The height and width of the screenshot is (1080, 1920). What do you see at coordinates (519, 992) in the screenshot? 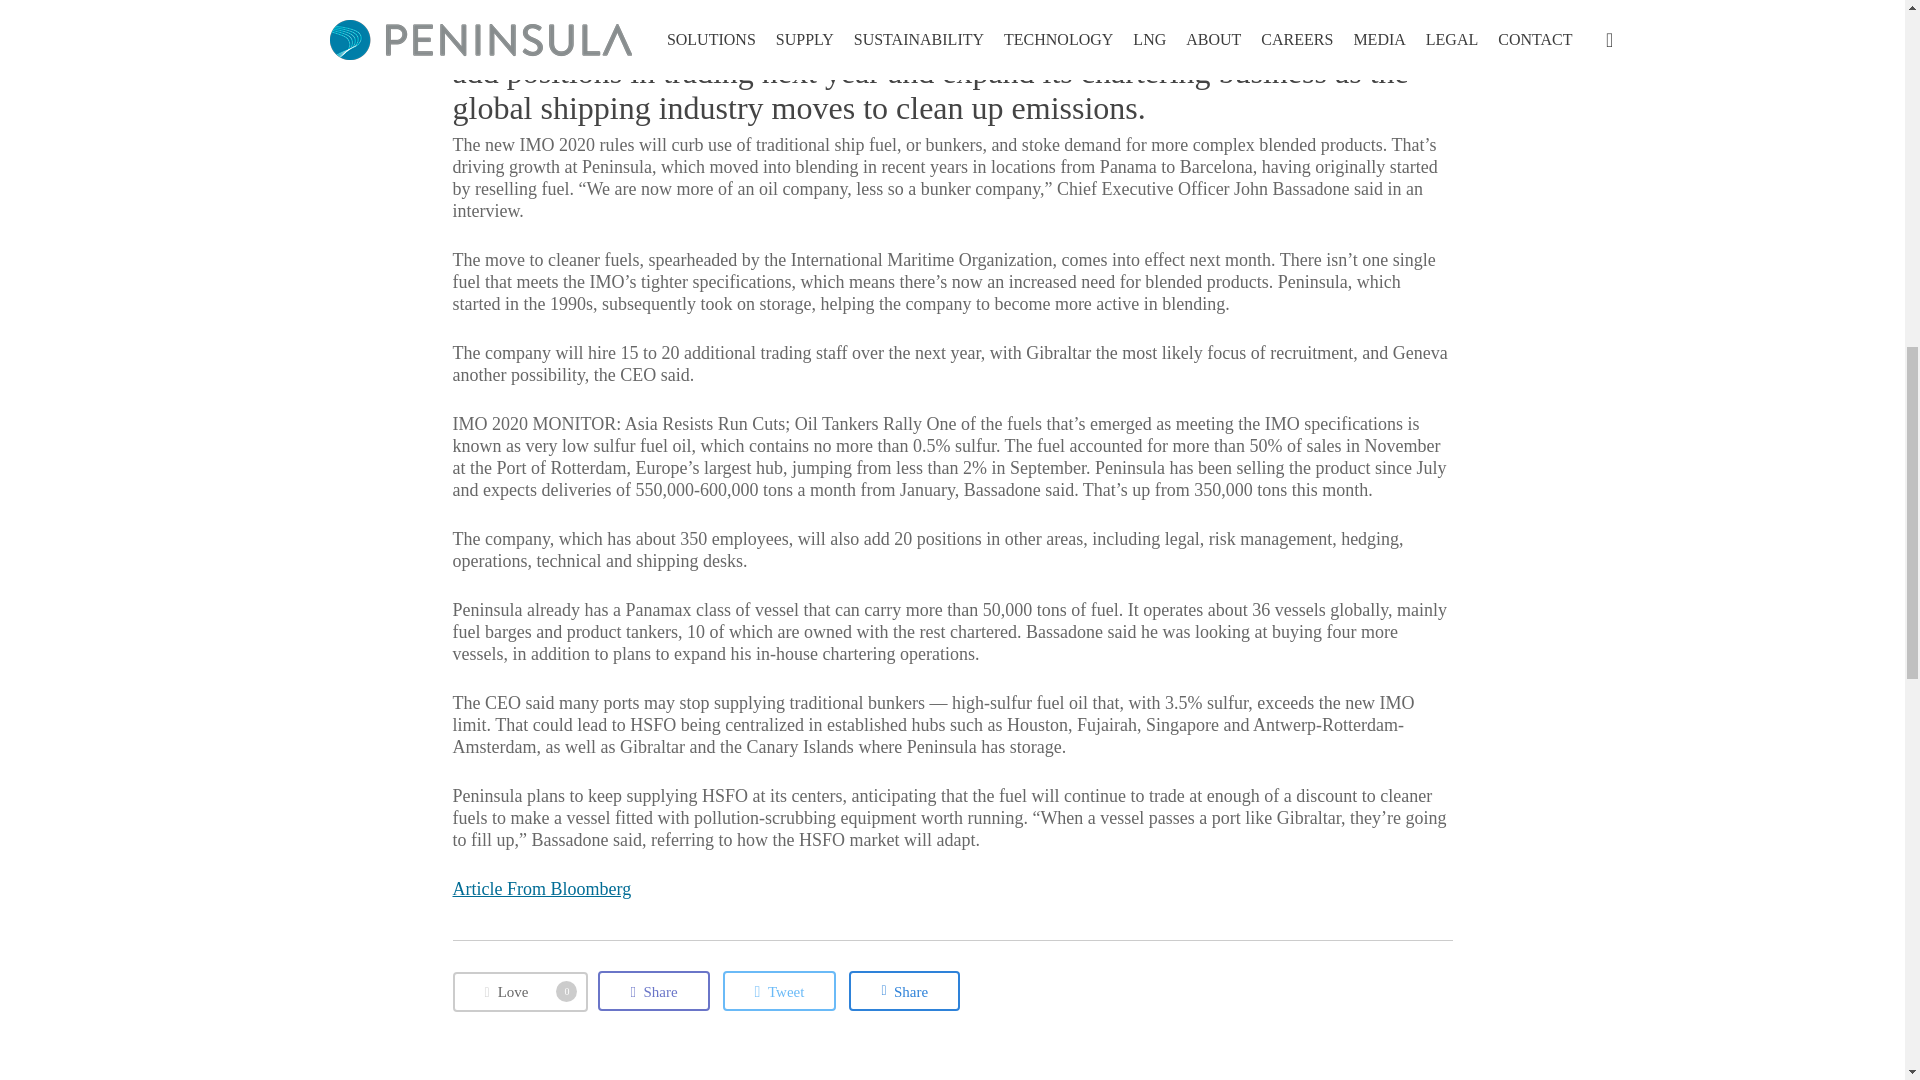
I see `Share` at bounding box center [519, 992].